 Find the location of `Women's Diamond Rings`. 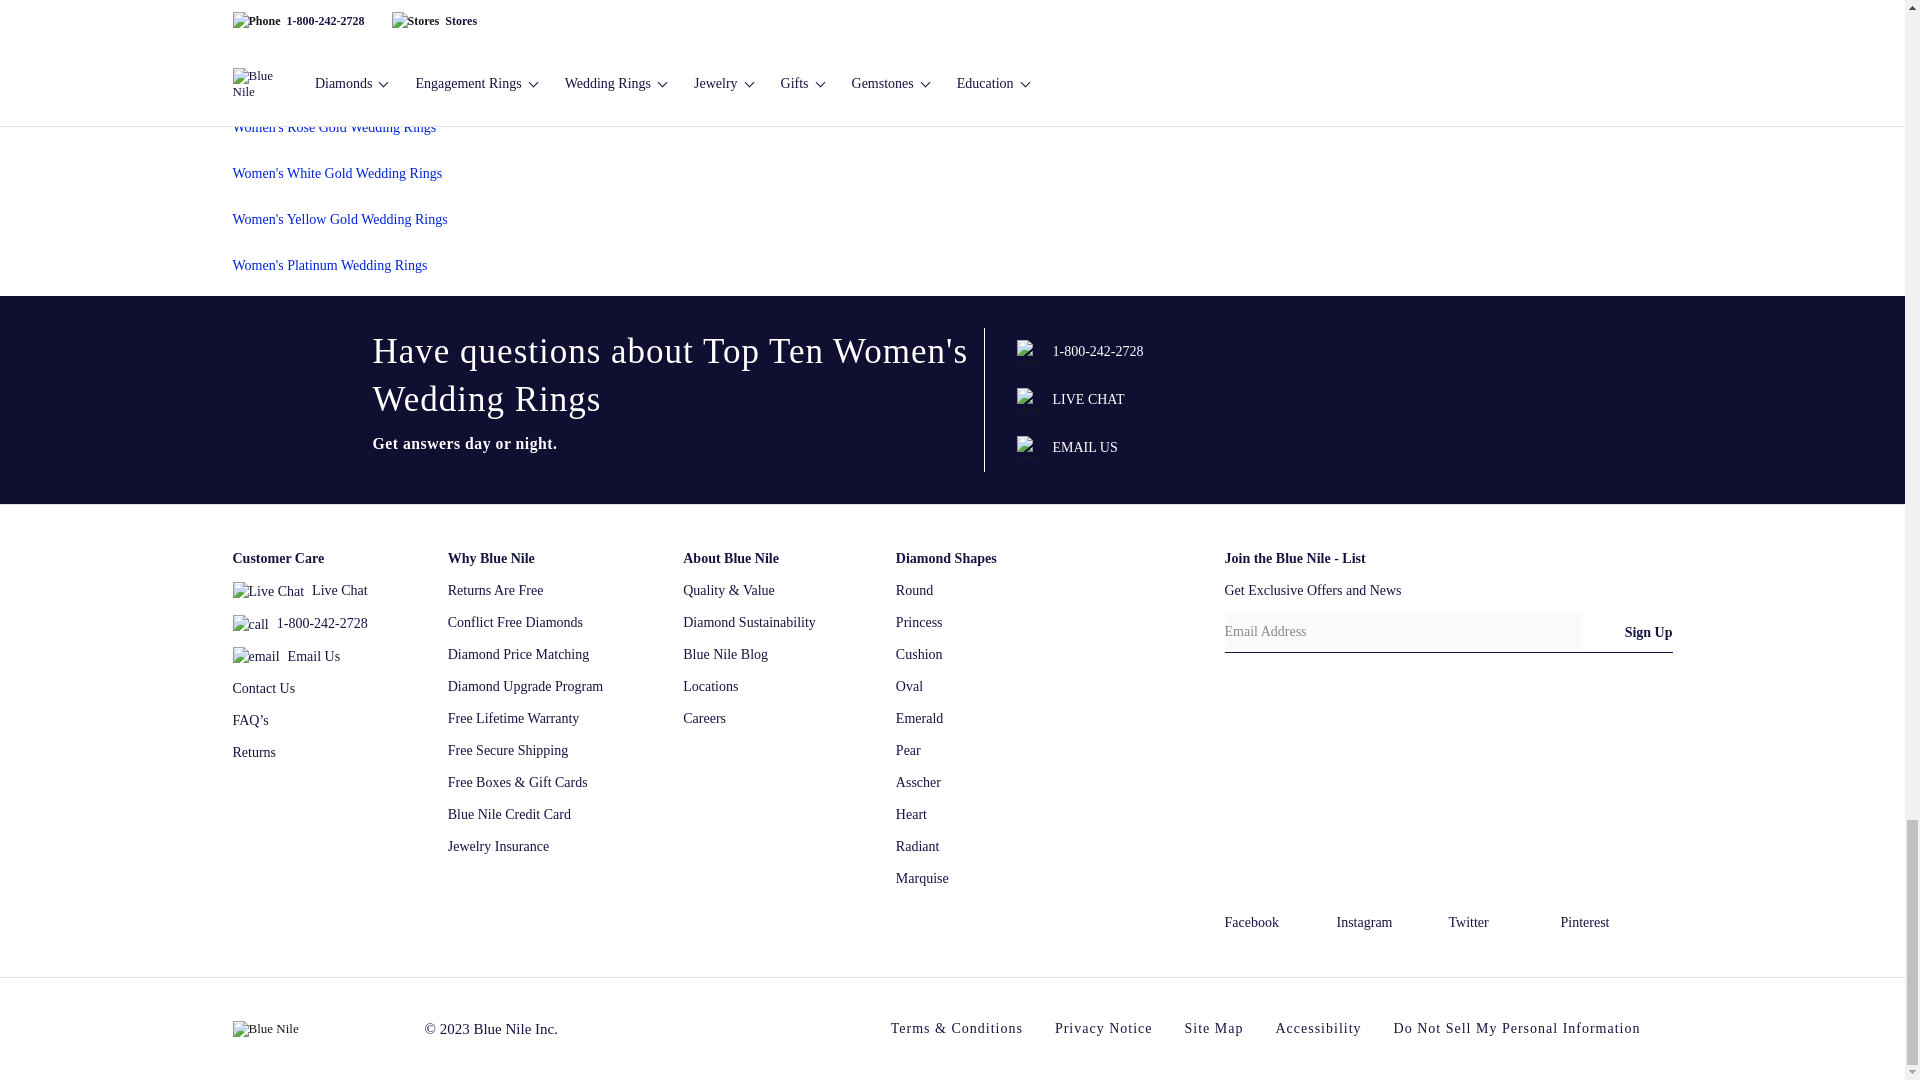

Women's Diamond Rings is located at coordinates (303, 36).